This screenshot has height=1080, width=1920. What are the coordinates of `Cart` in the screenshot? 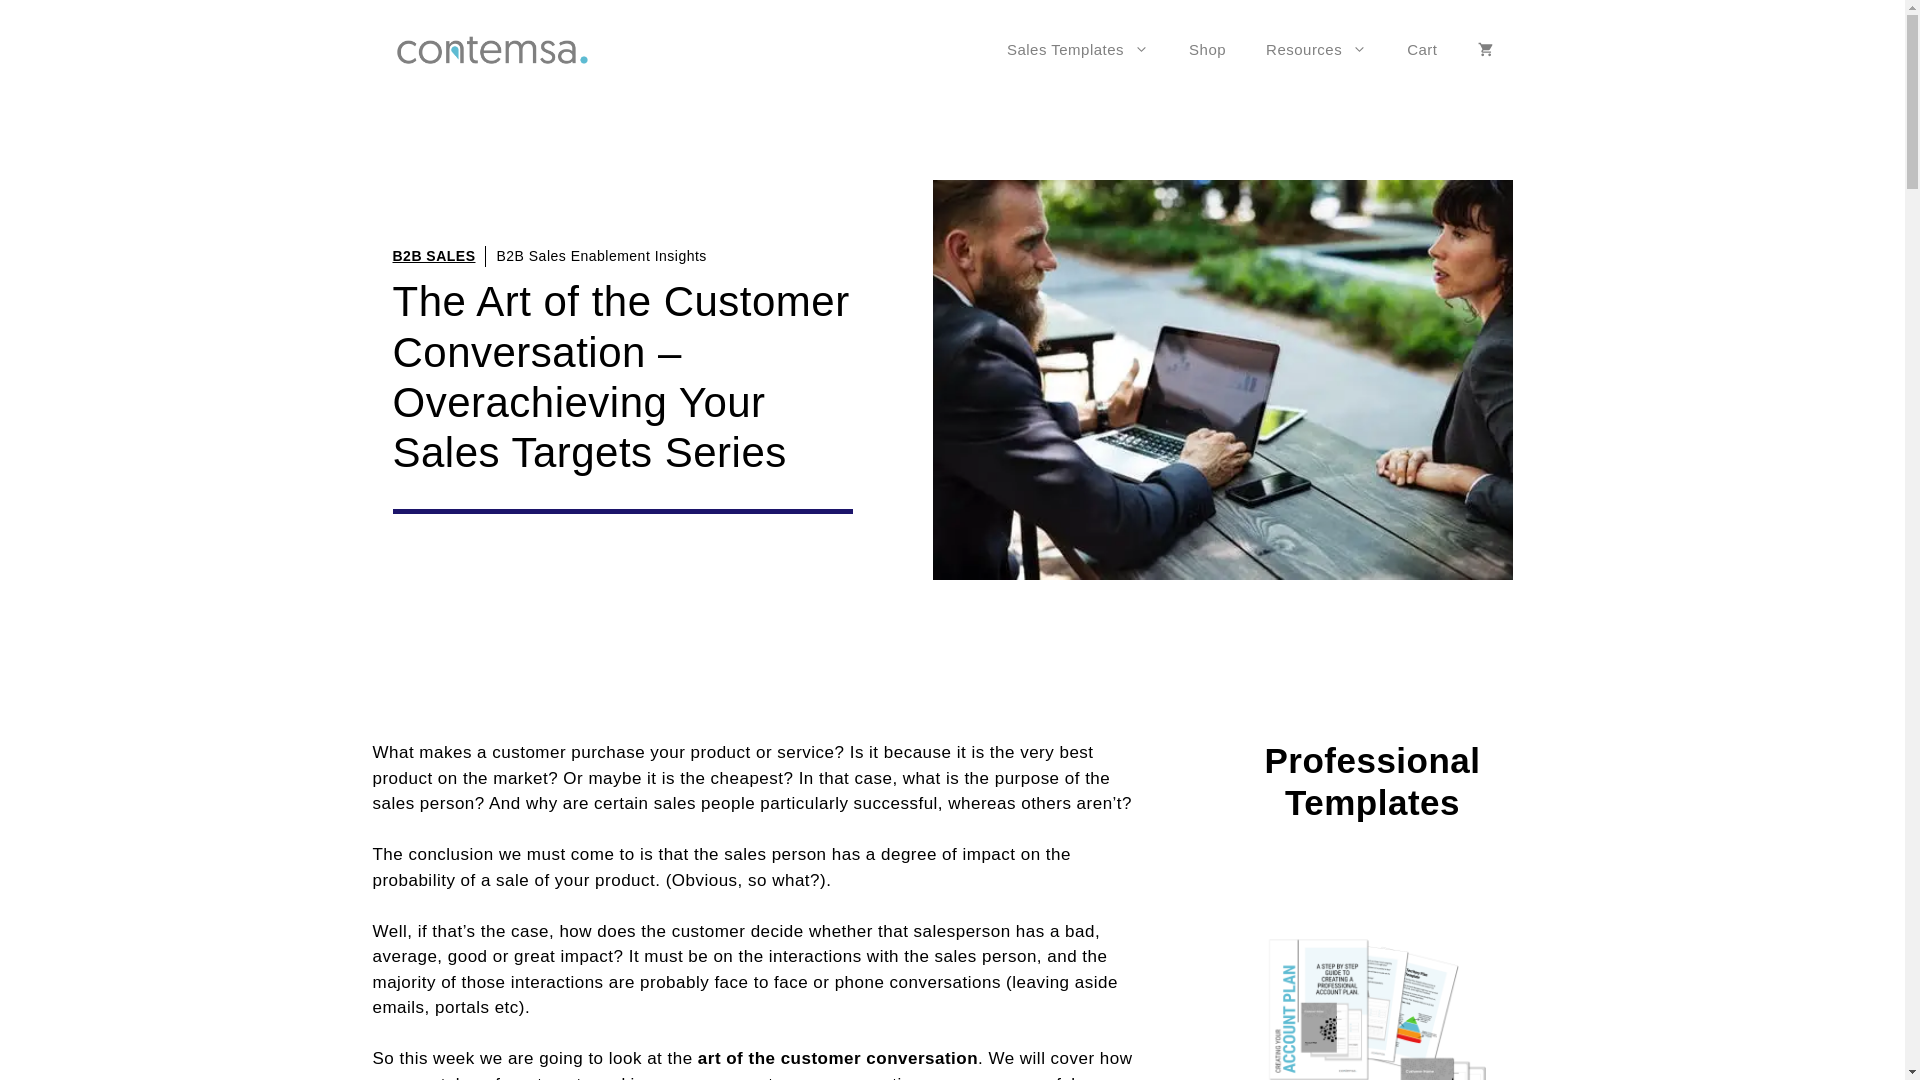 It's located at (1422, 50).